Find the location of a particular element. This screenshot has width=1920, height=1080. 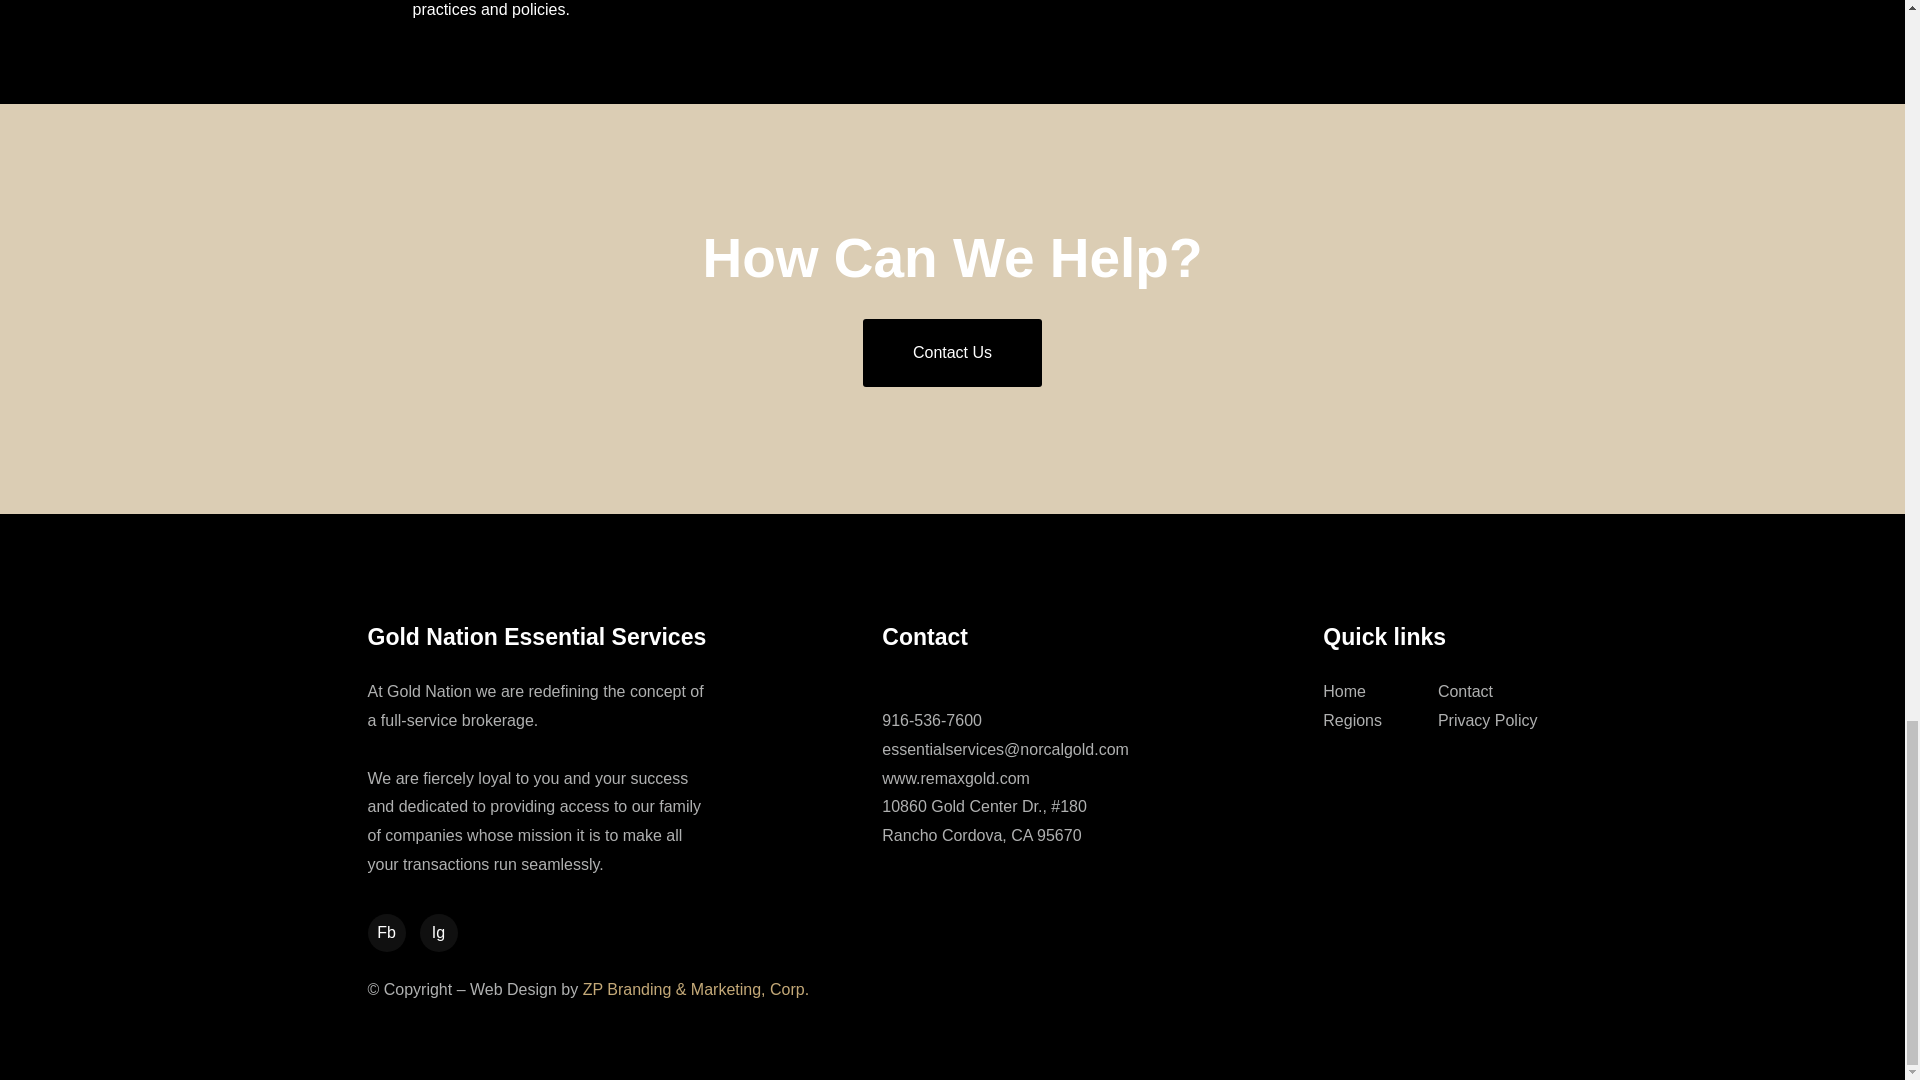

Follow on Instagram is located at coordinates (438, 932).